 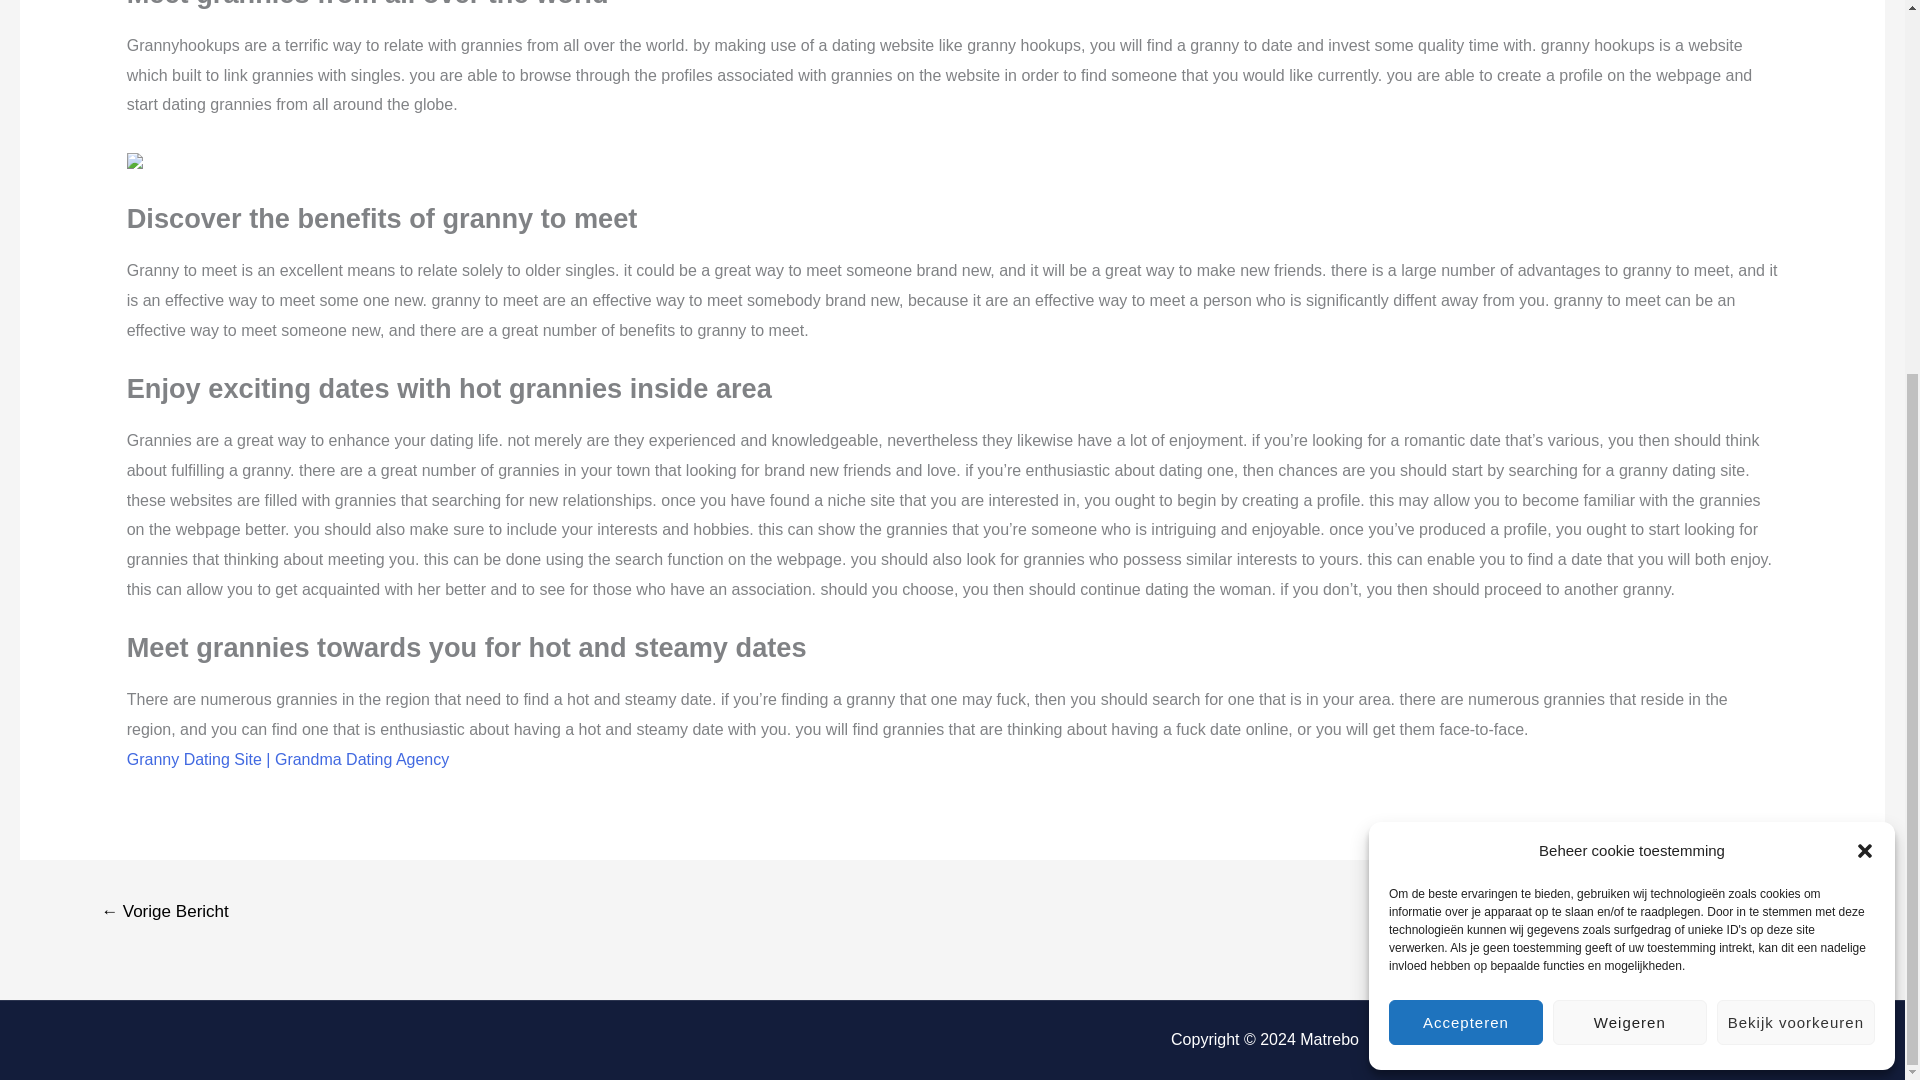 I want to click on Weigeren, so click(x=1630, y=460).